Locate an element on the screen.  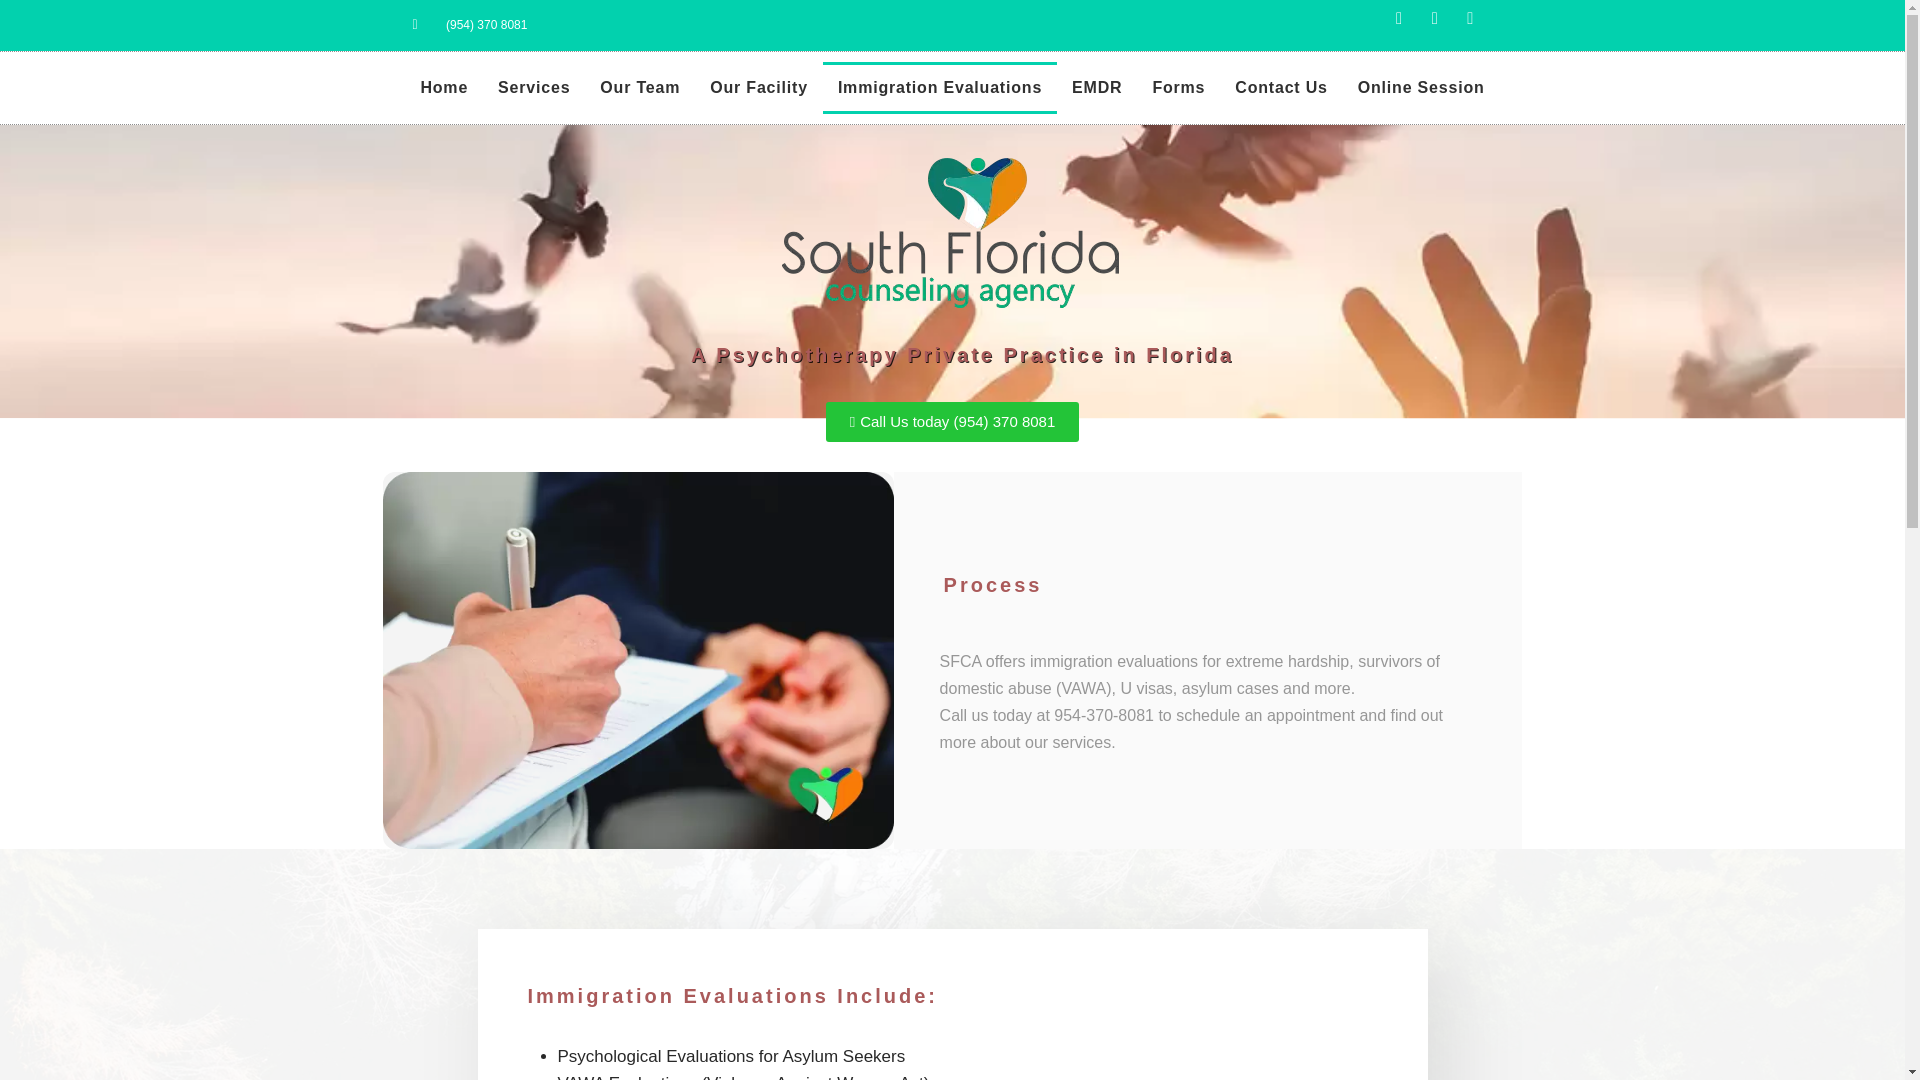
Forms is located at coordinates (1178, 88).